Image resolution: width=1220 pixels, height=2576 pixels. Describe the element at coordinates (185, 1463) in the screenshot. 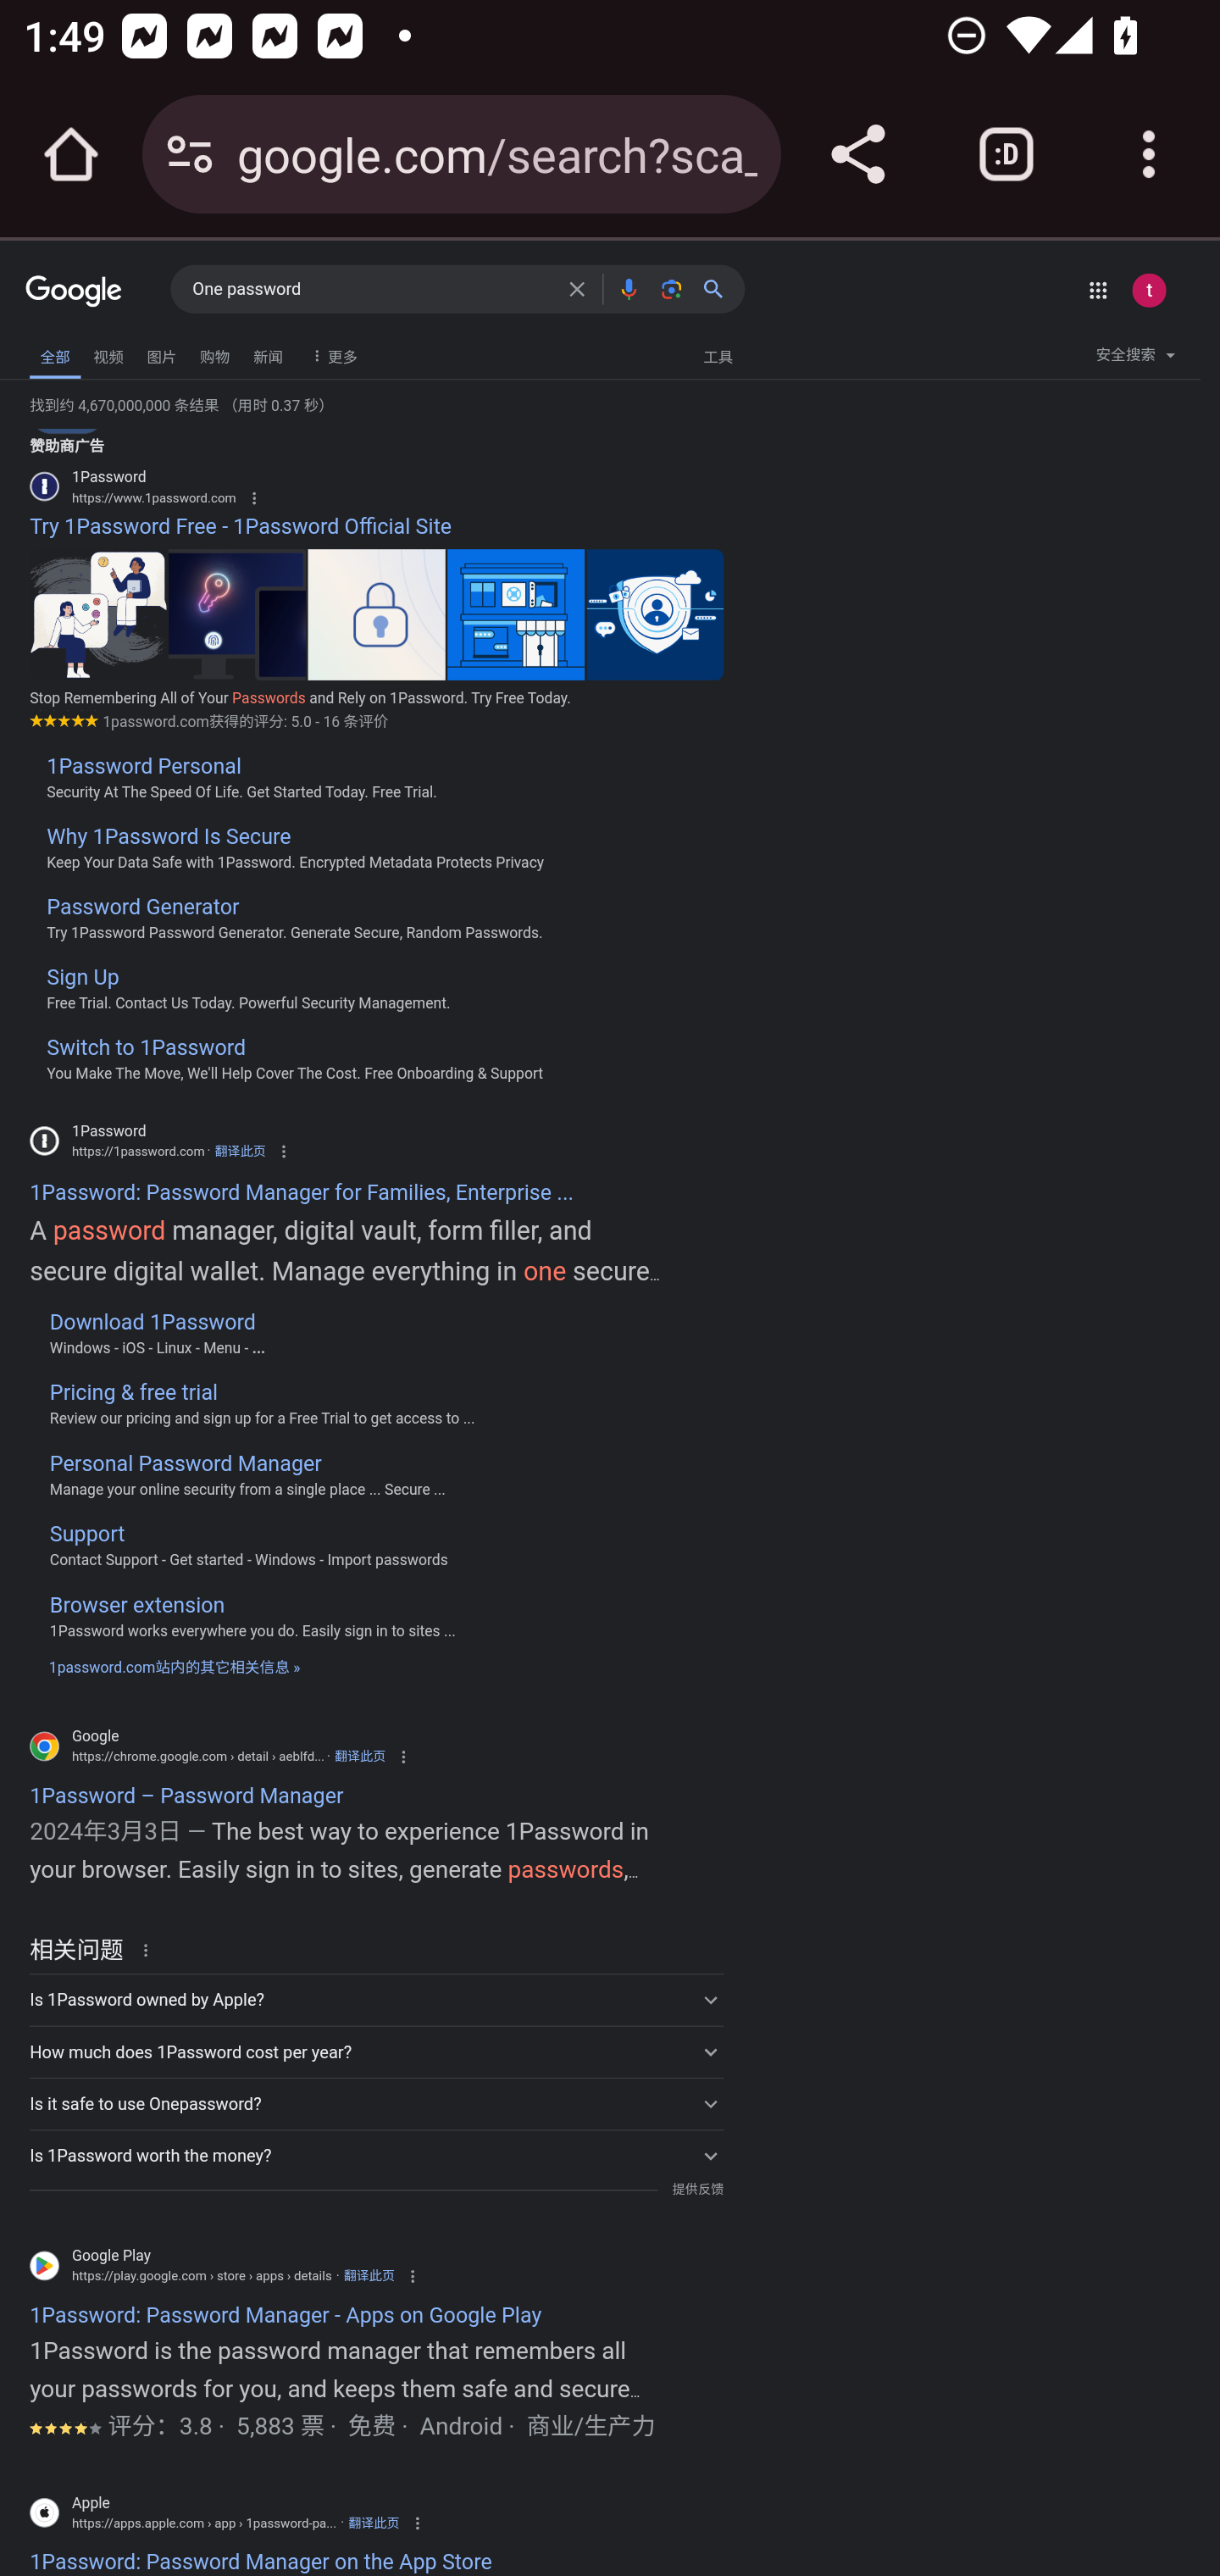

I see `Personal Password Manager` at that location.